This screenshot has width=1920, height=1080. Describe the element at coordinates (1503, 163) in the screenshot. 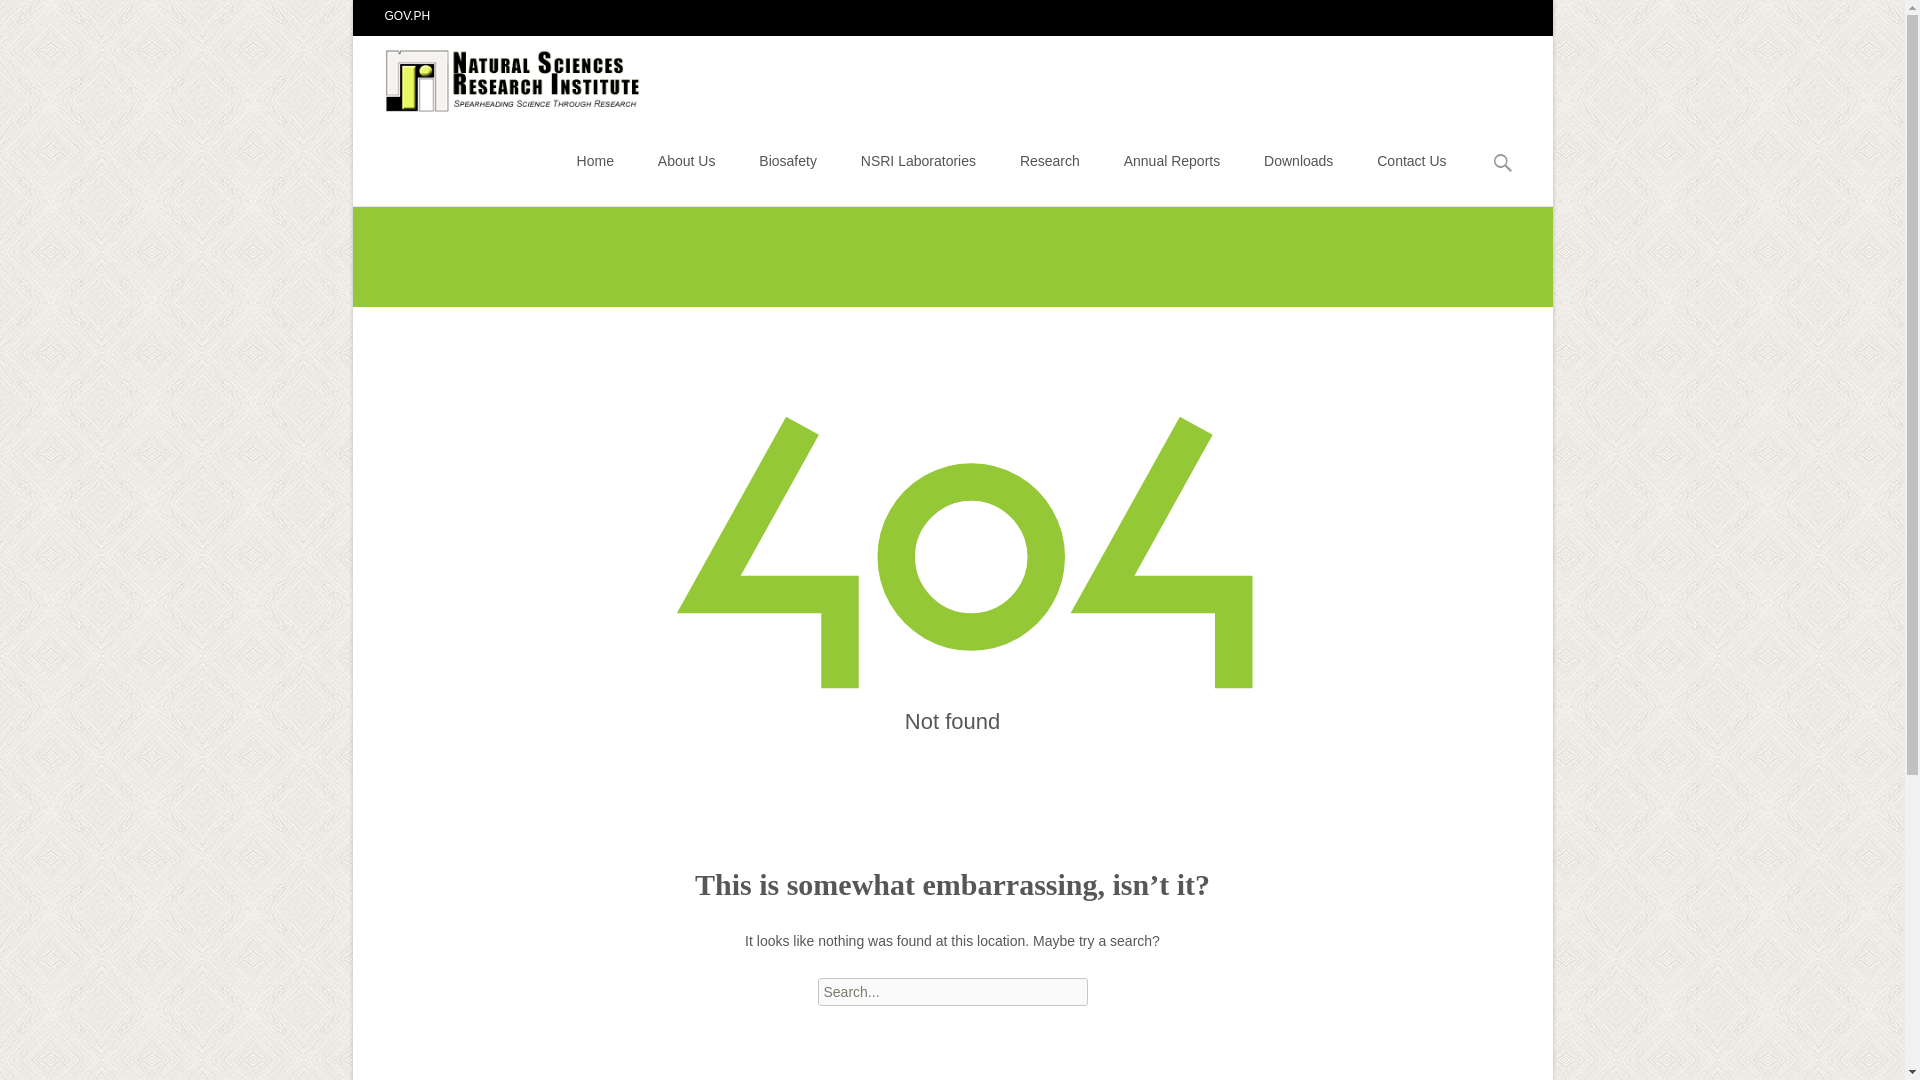

I see `Search for:` at that location.